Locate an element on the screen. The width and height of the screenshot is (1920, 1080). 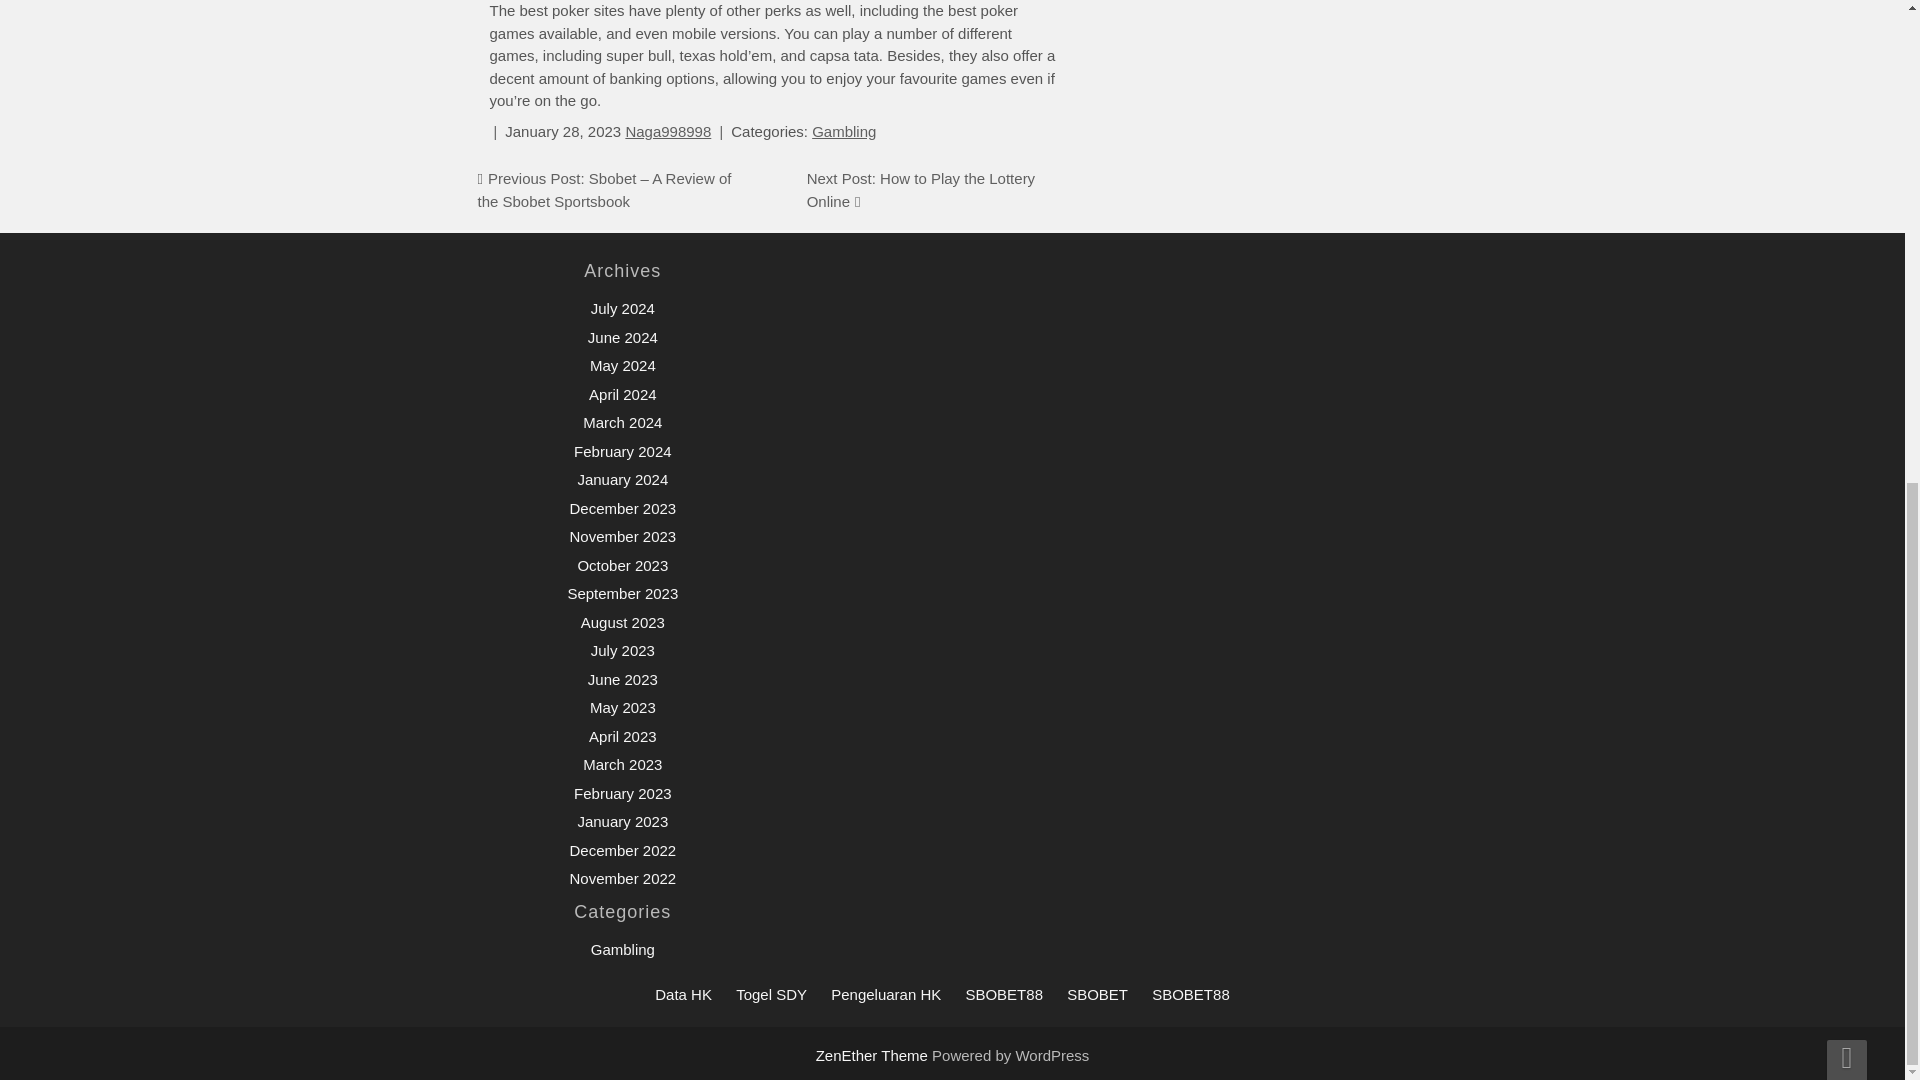
March 2023 is located at coordinates (622, 764).